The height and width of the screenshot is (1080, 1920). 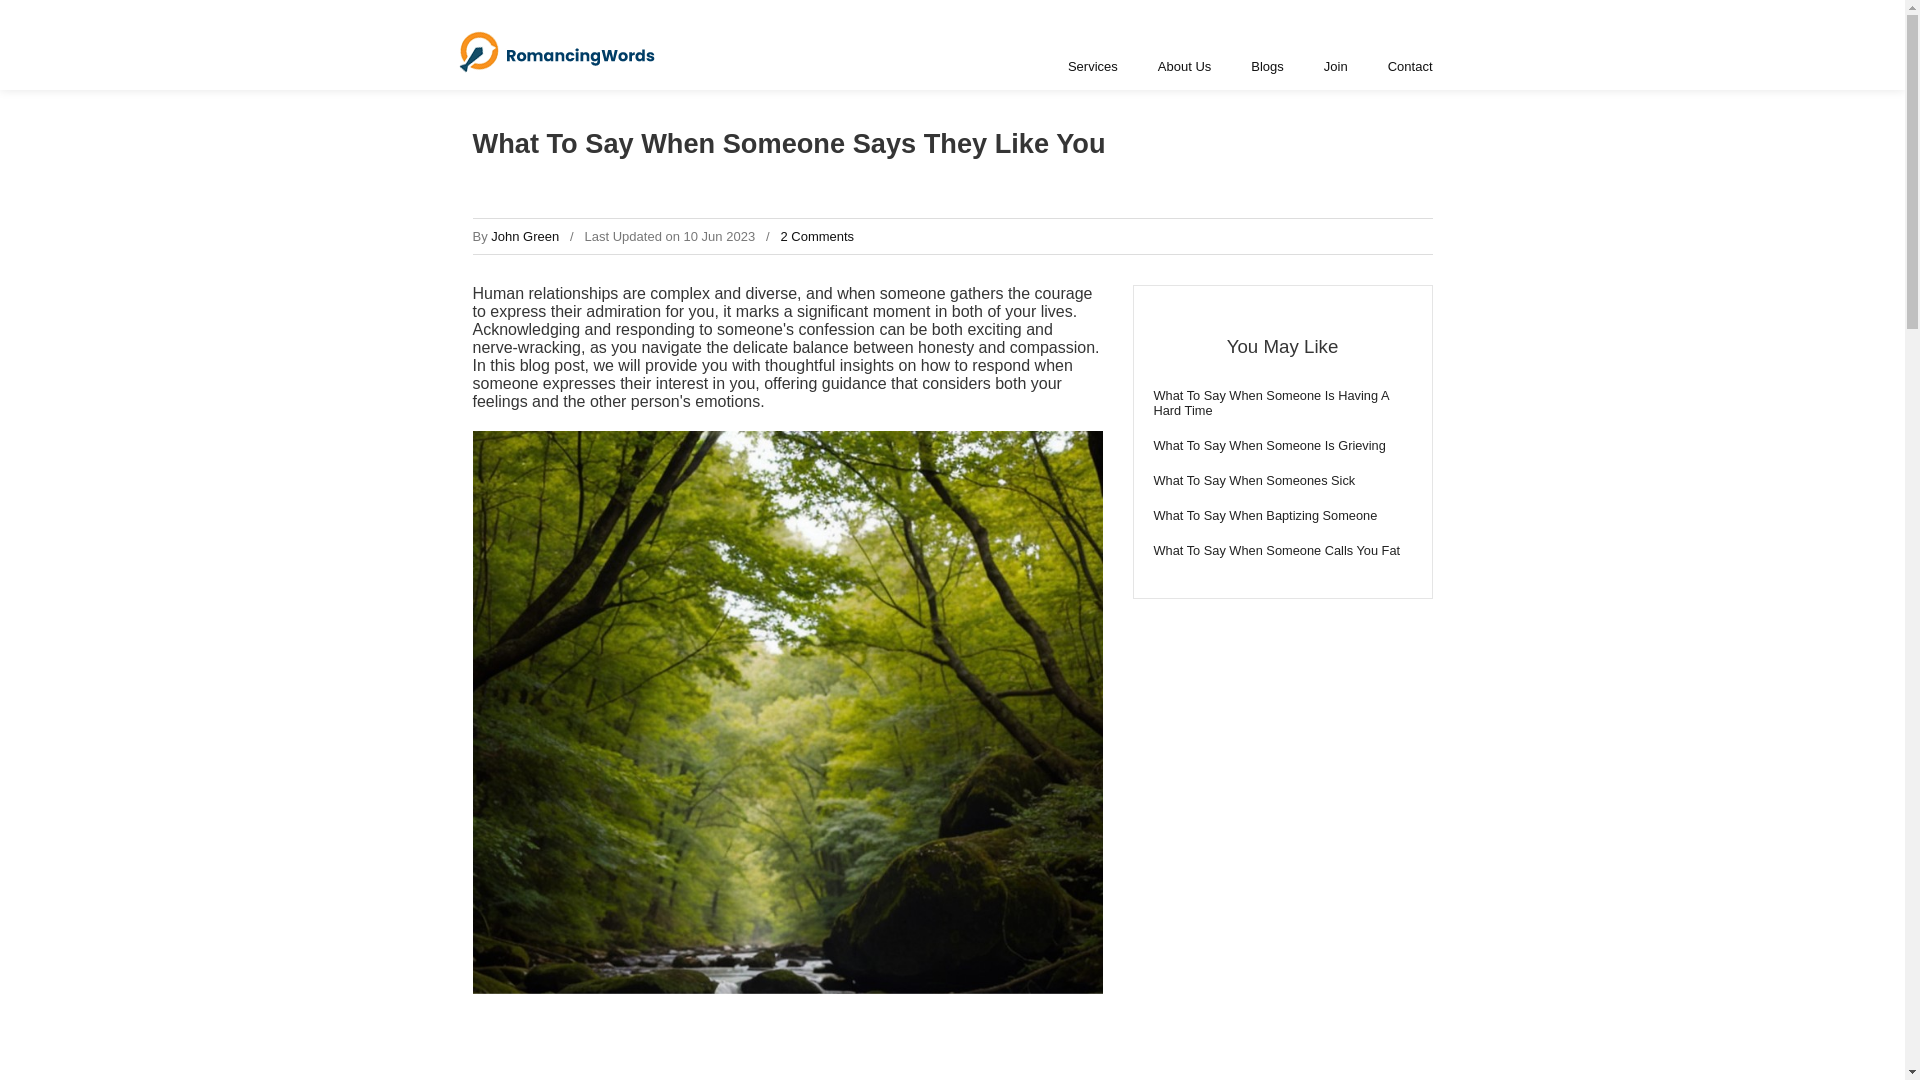 I want to click on What To Say When Someone Calls You Fat, so click(x=1282, y=550).